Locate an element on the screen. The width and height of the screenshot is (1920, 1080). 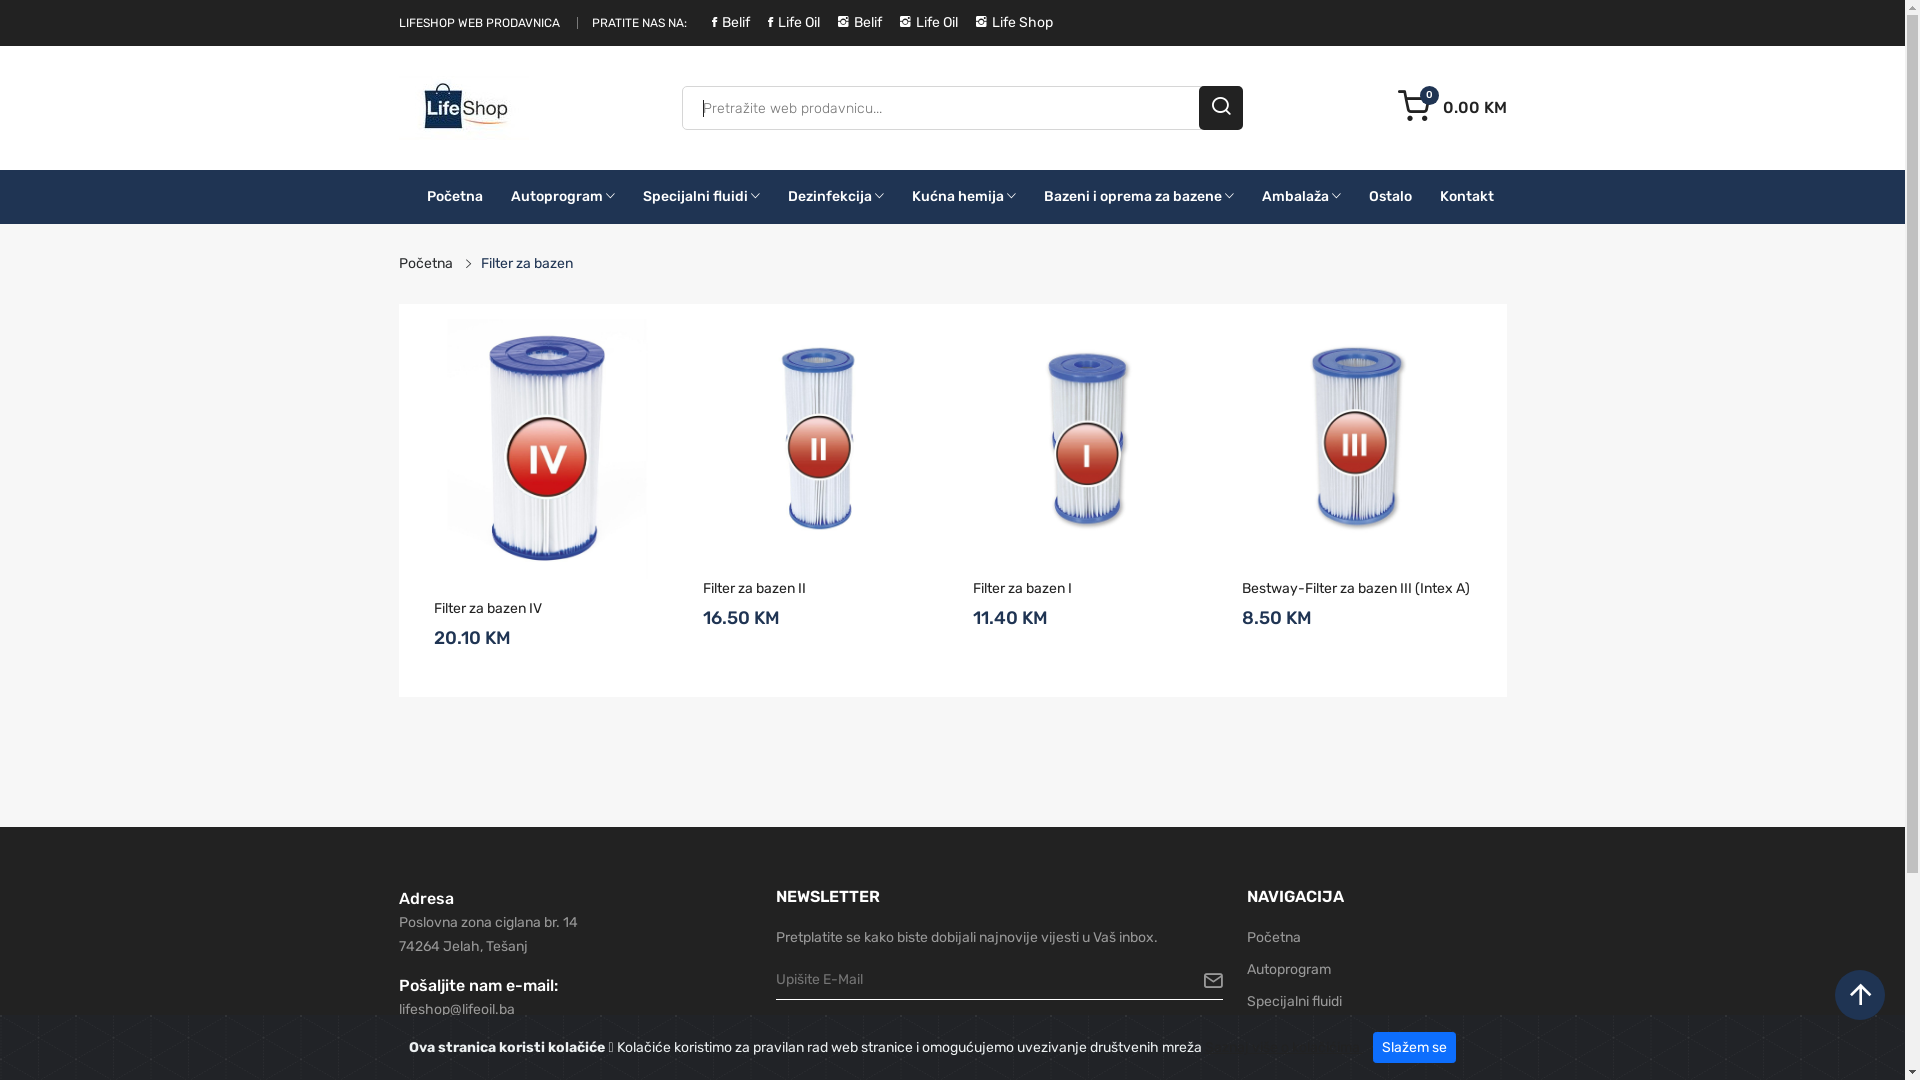
Bazeni i oprema za bazene is located at coordinates (1139, 197).